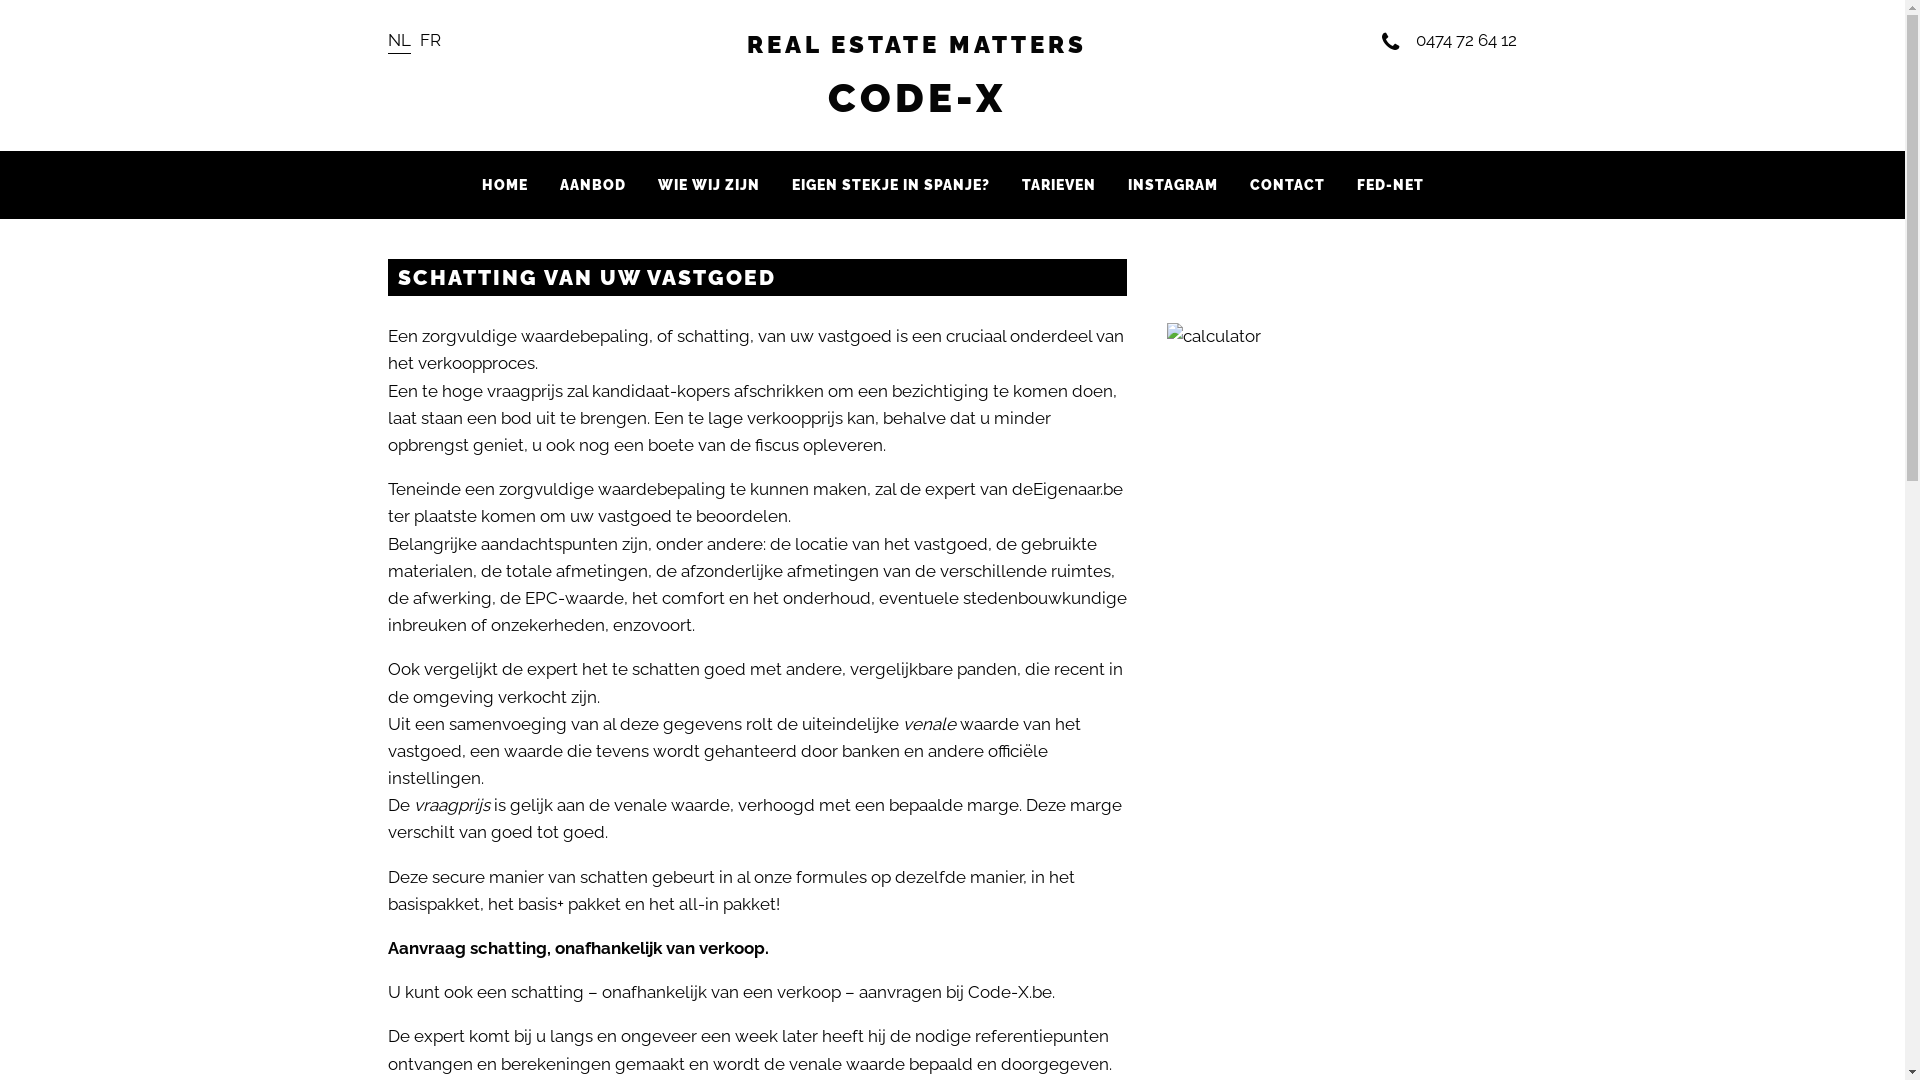  What do you see at coordinates (1288, 185) in the screenshot?
I see `CONTACT` at bounding box center [1288, 185].